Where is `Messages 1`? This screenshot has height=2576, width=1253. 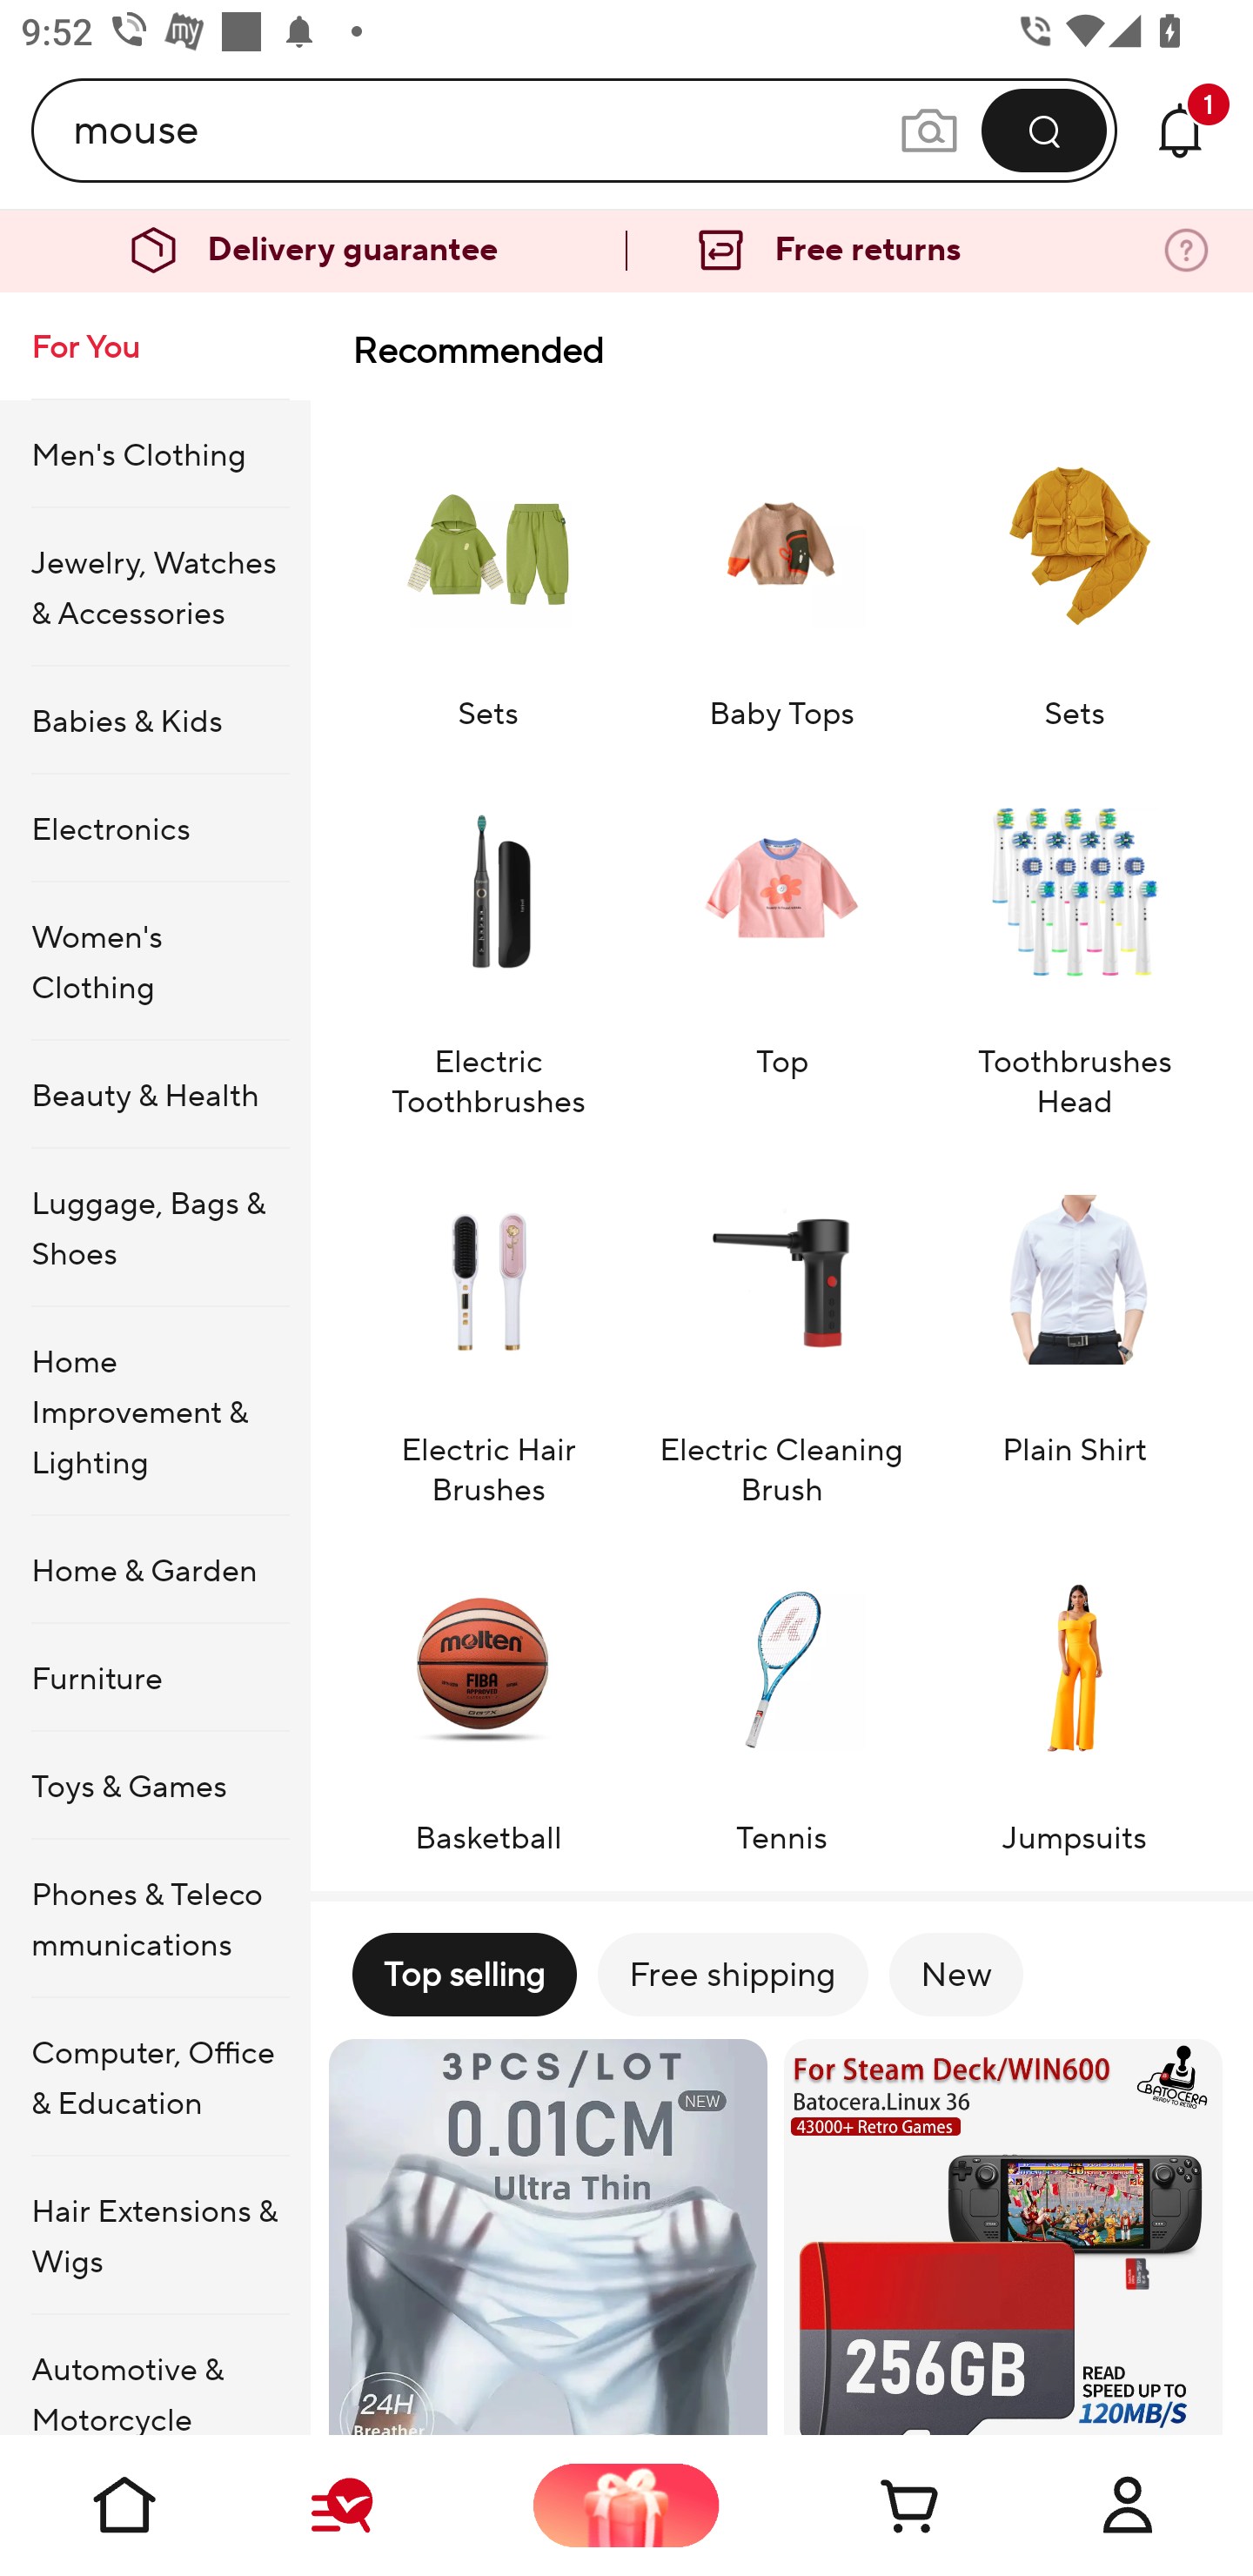
Messages 1 is located at coordinates (1180, 130).